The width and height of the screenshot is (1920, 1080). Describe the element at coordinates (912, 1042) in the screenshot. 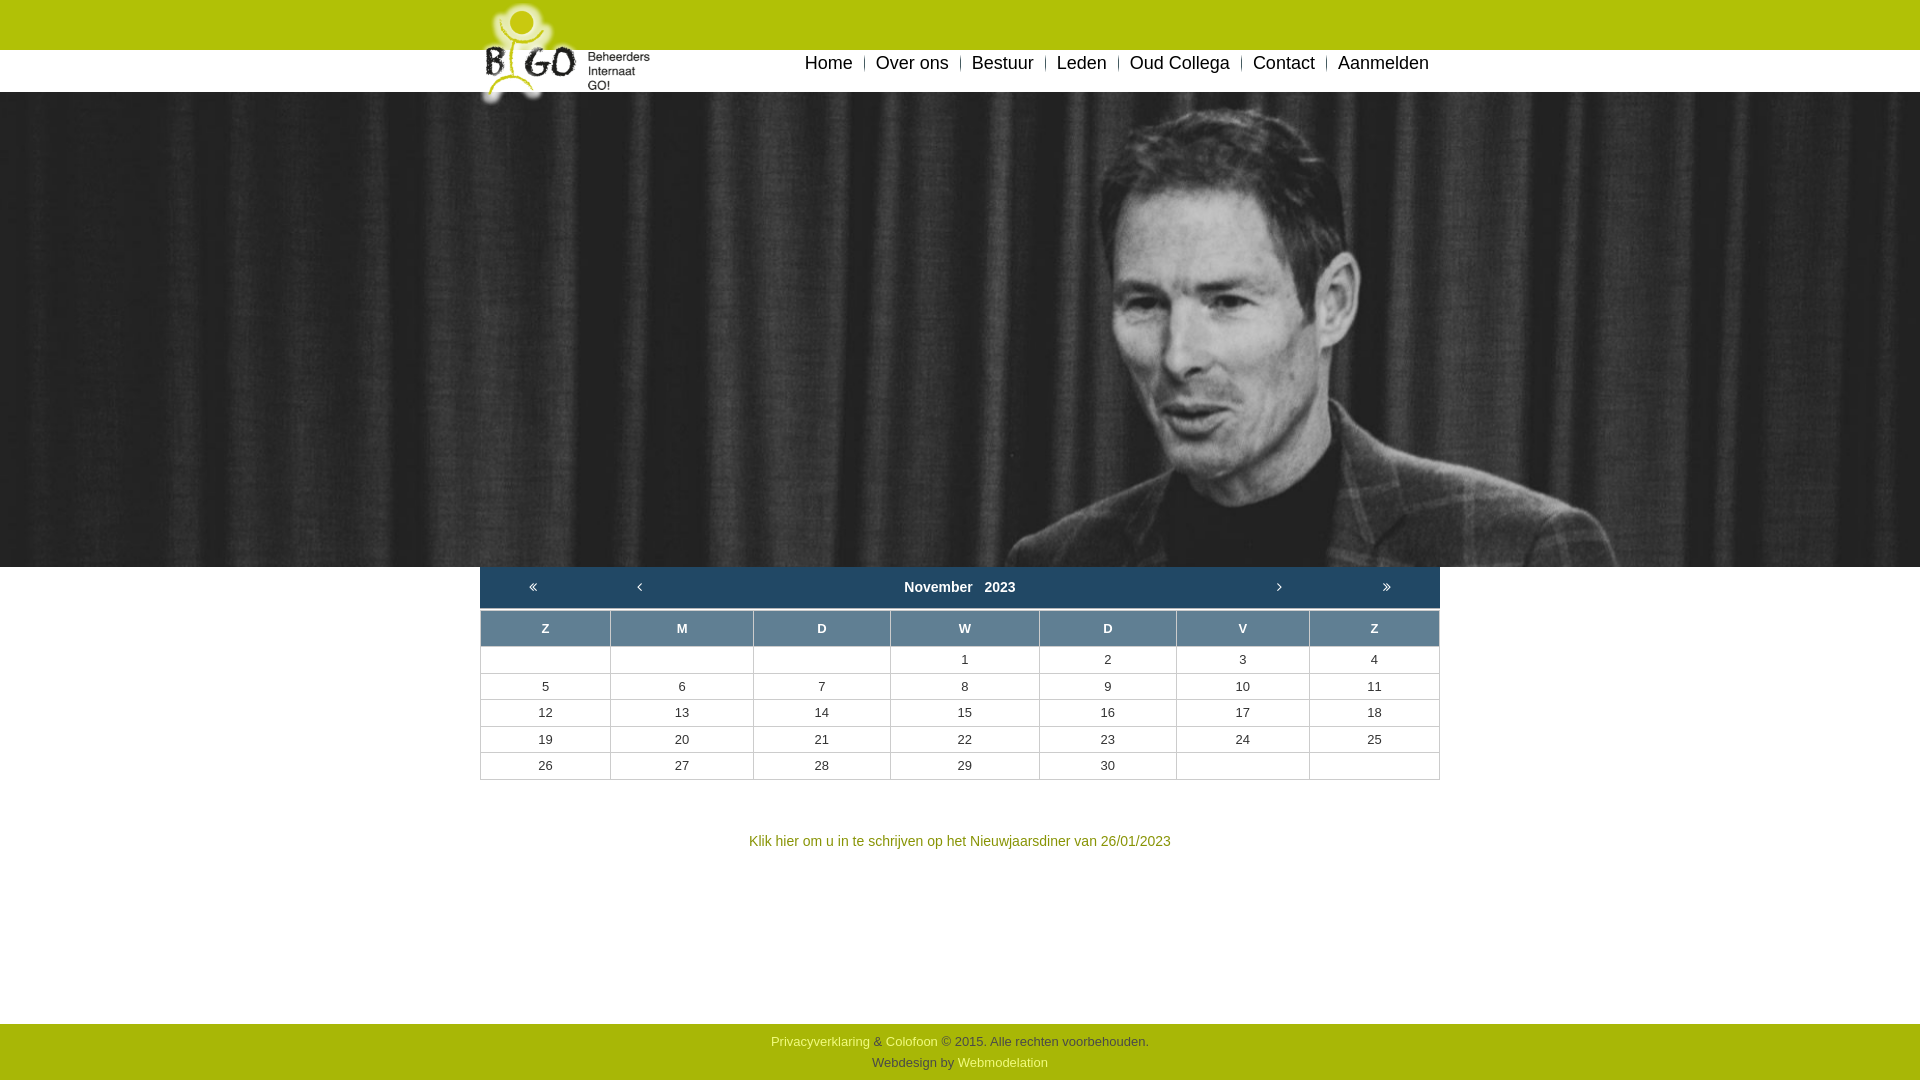

I see `Colofoon` at that location.